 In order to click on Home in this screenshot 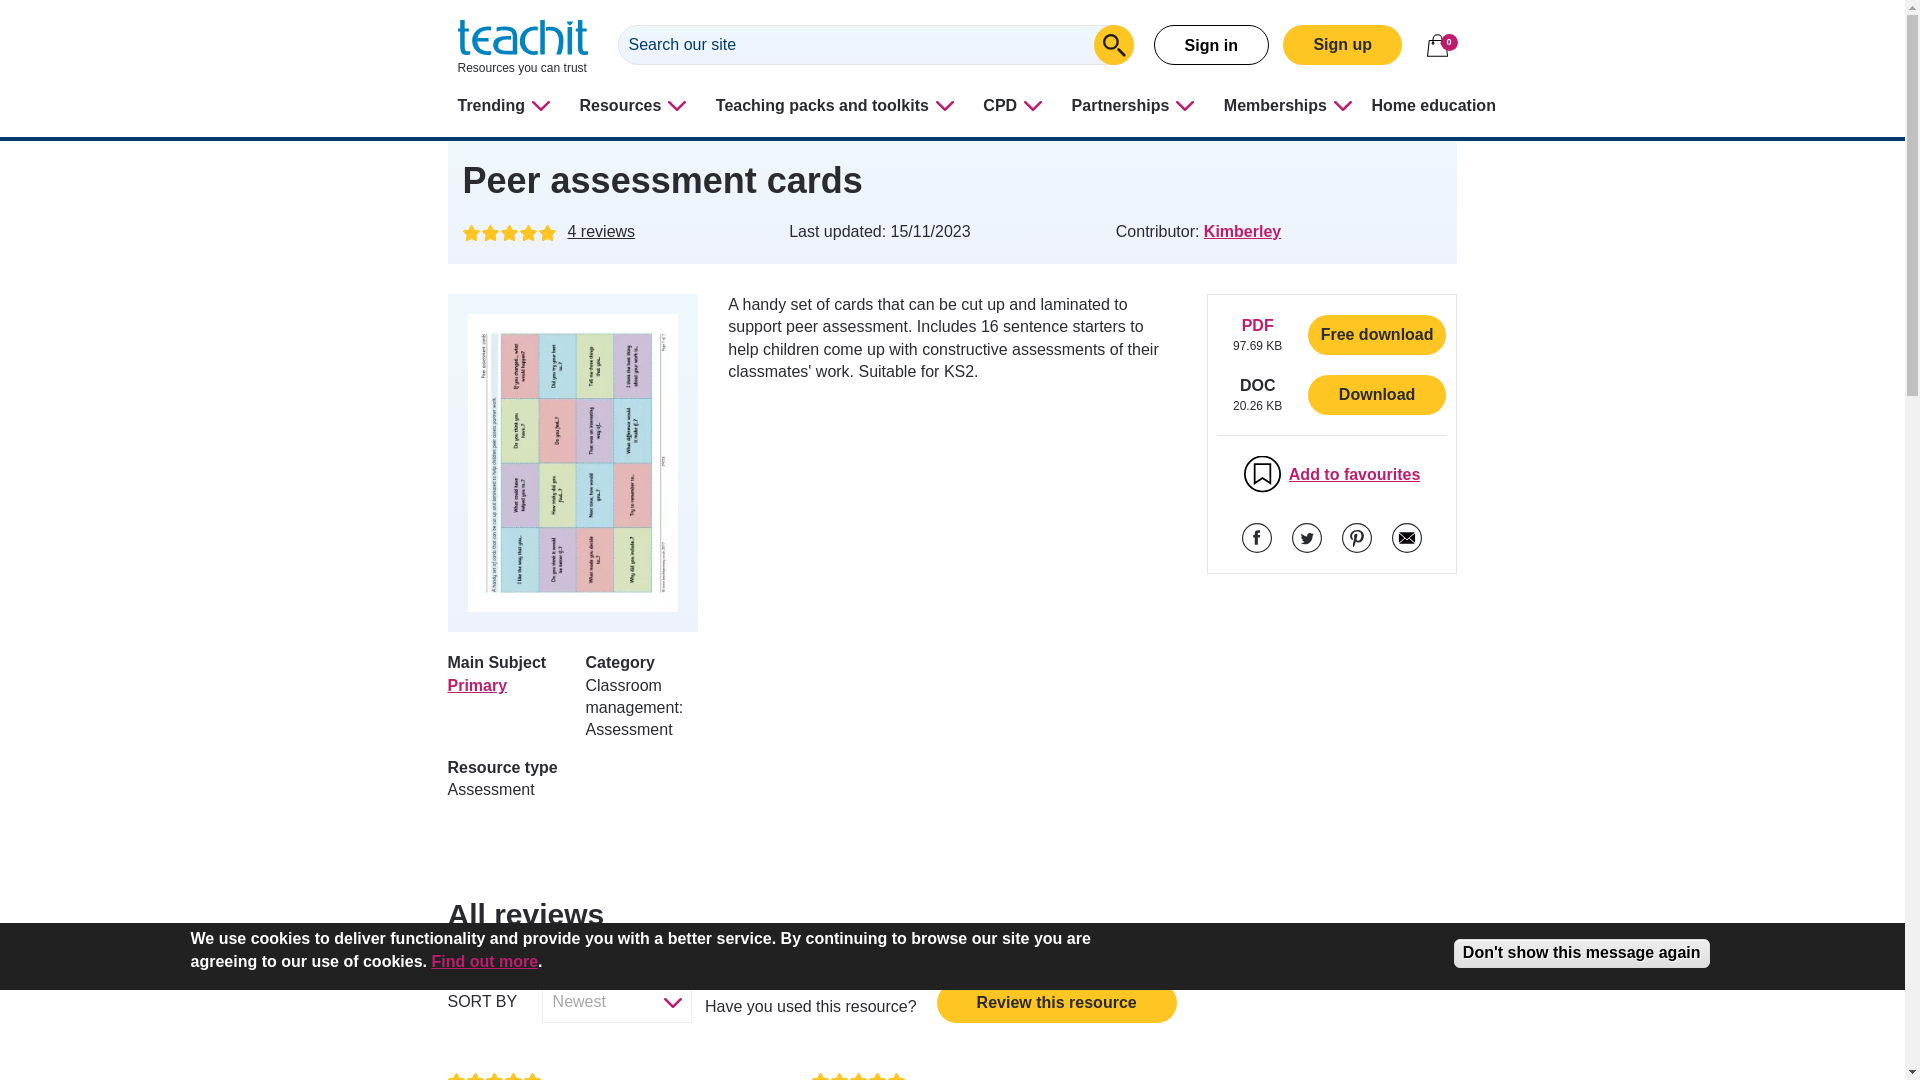, I will do `click(522, 48)`.